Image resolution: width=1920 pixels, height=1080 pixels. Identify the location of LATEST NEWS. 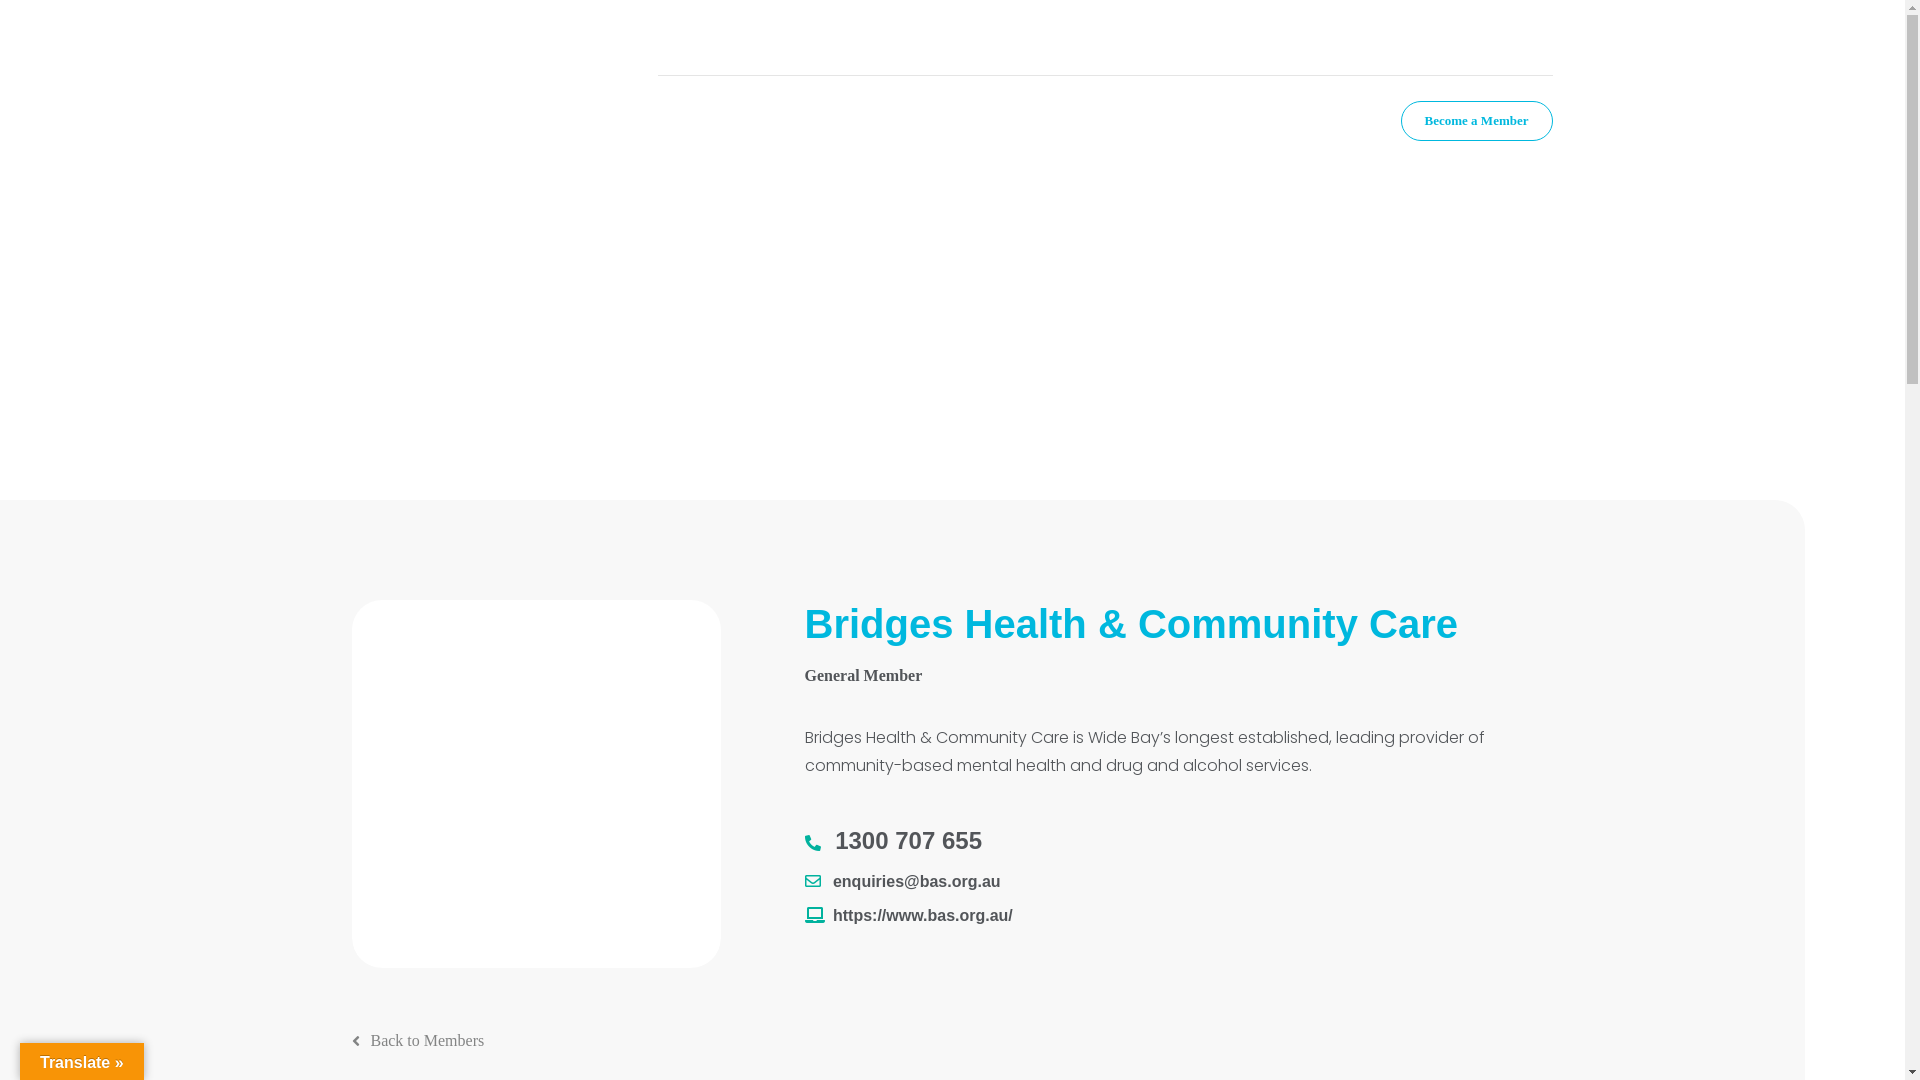
(766, 38).